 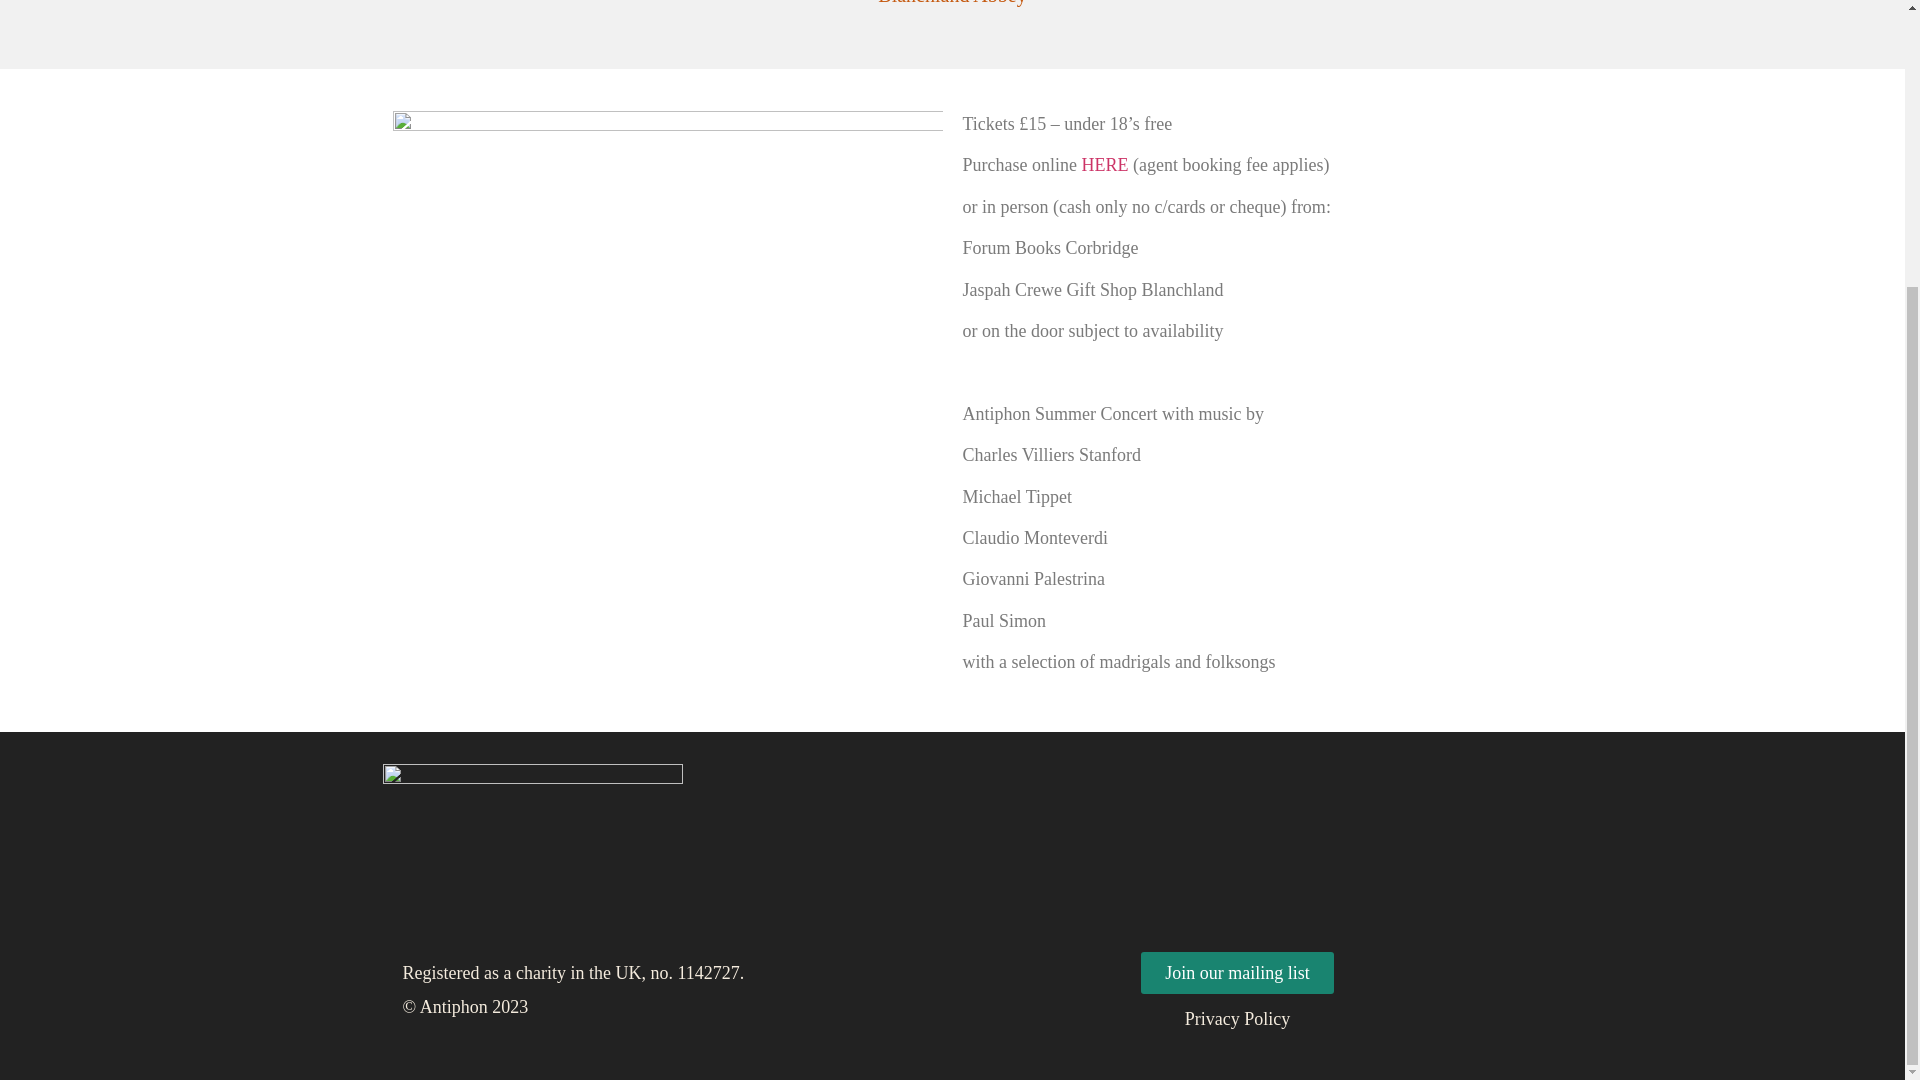 What do you see at coordinates (1237, 1018) in the screenshot?
I see `Privacy Policy` at bounding box center [1237, 1018].